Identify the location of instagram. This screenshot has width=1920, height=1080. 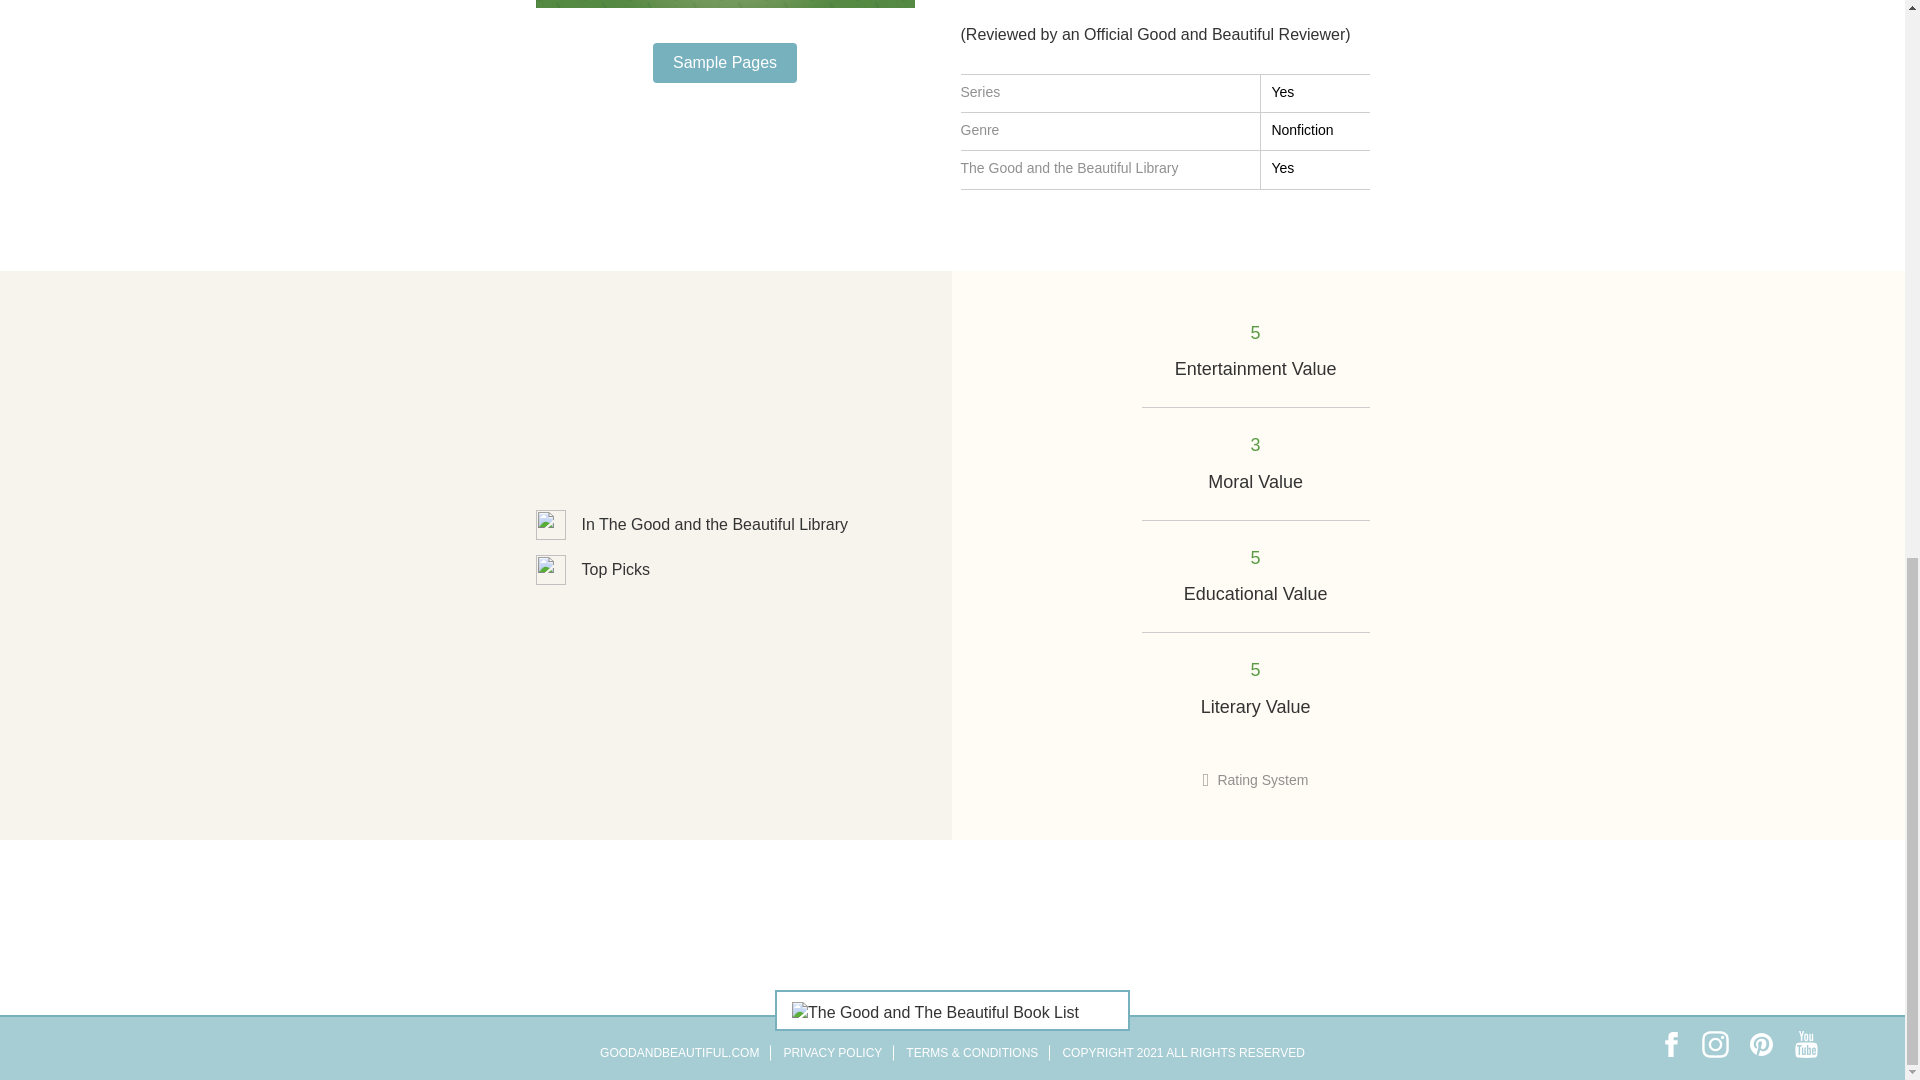
(1715, 1044).